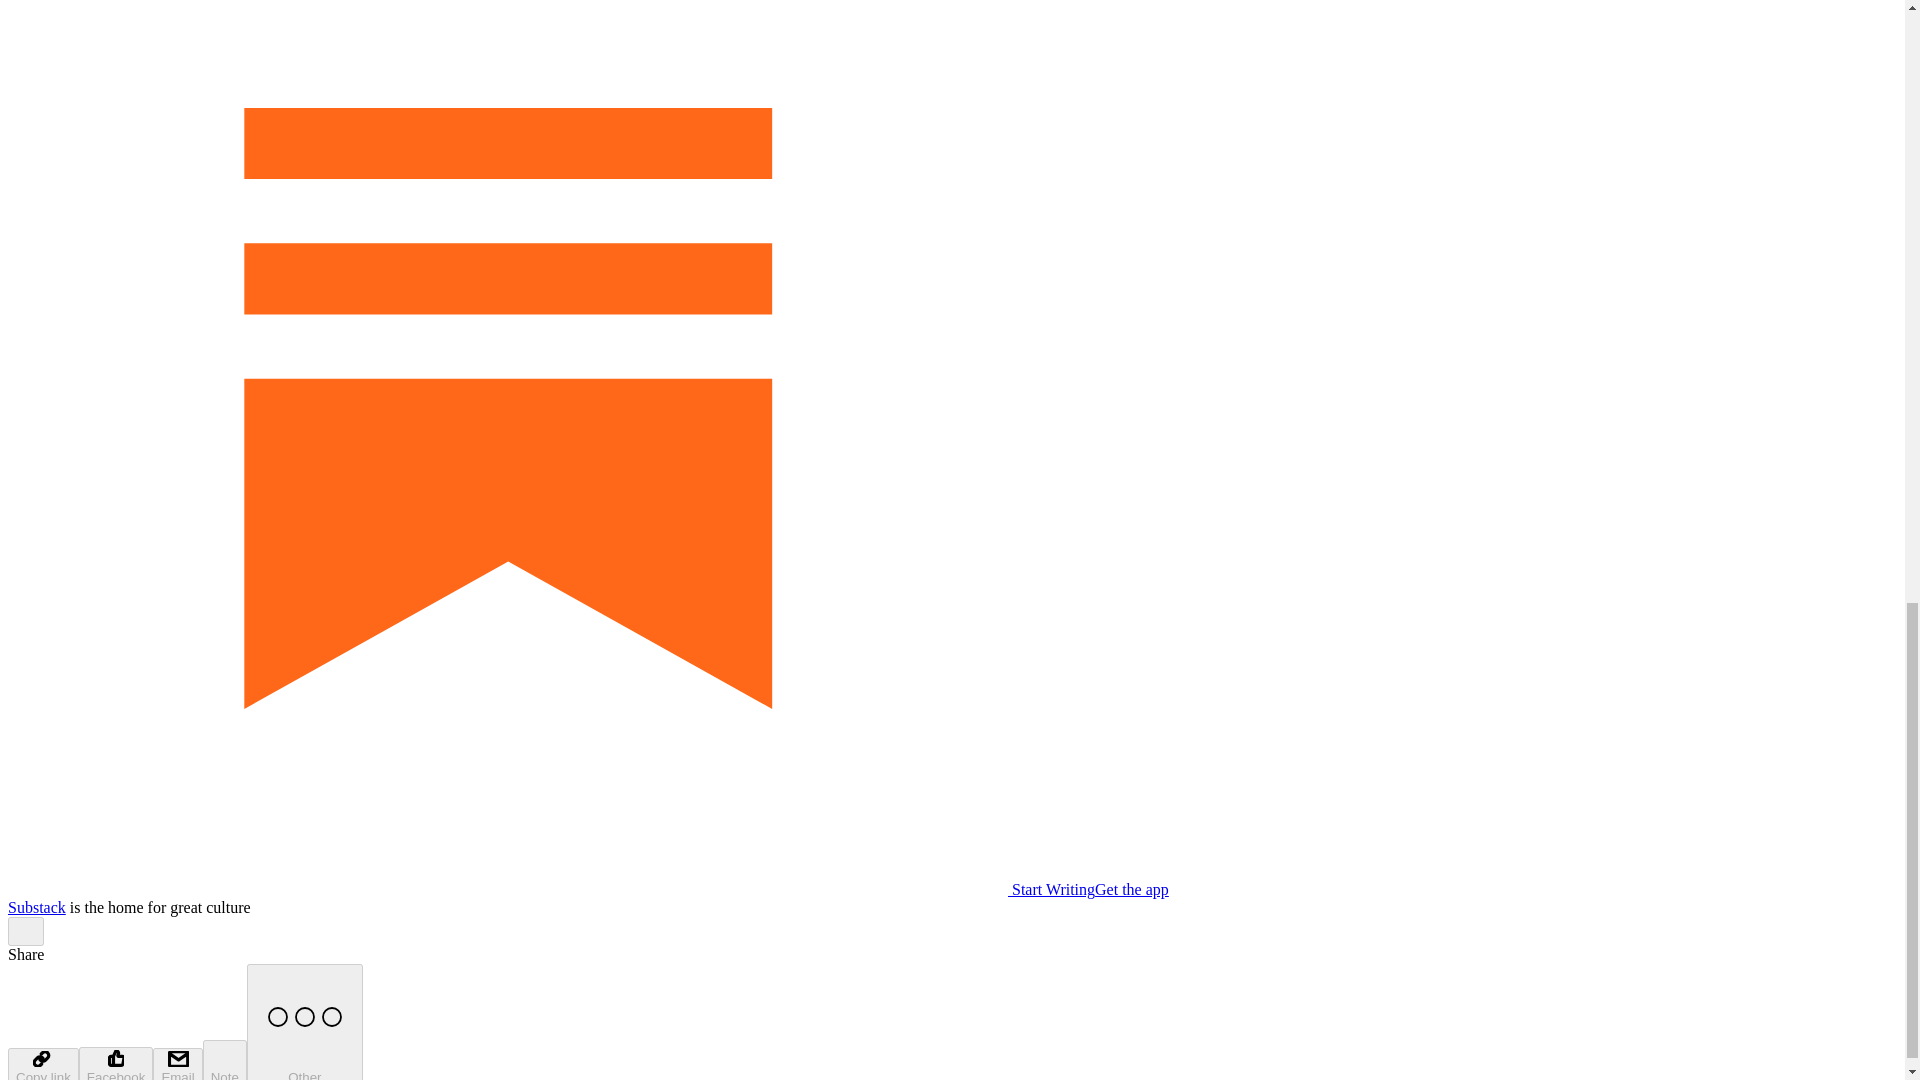 This screenshot has height=1080, width=1920. What do you see at coordinates (550, 889) in the screenshot?
I see `Start Writing` at bounding box center [550, 889].